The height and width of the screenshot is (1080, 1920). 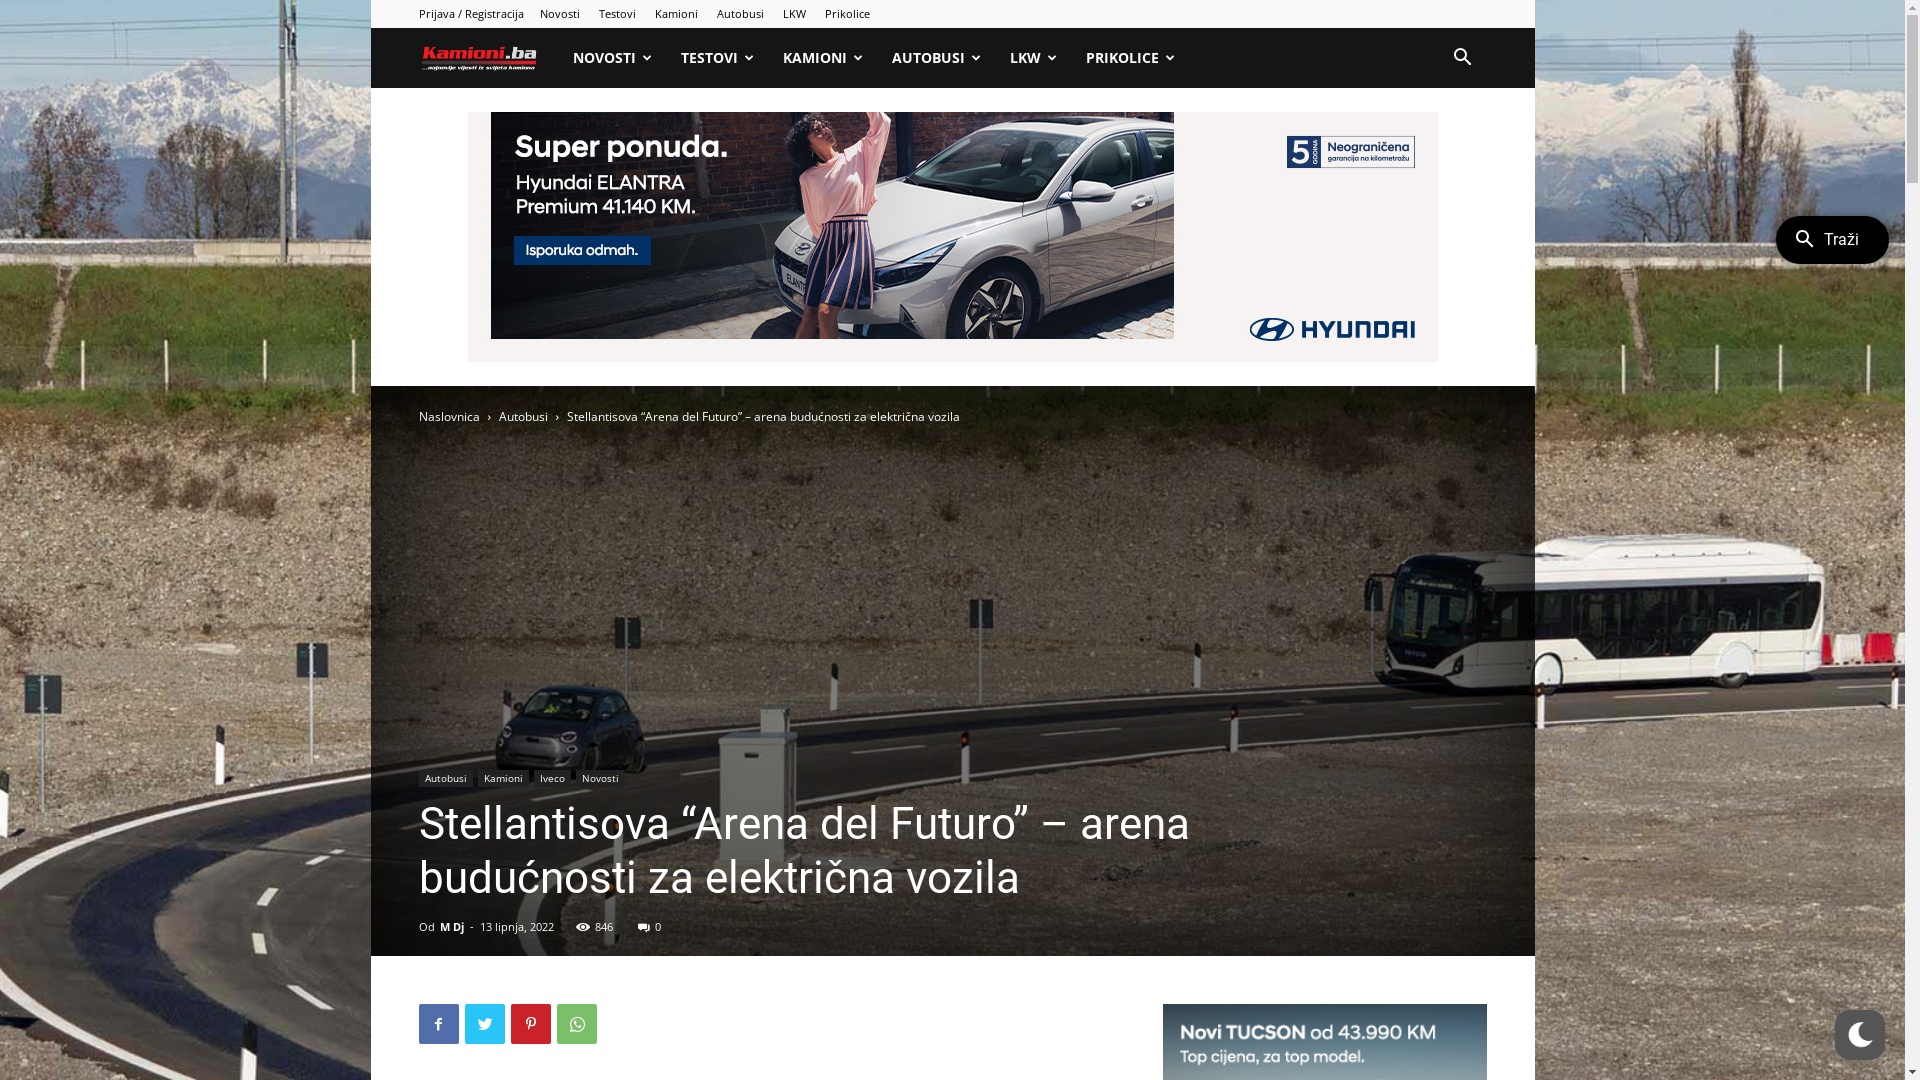 What do you see at coordinates (522, 416) in the screenshot?
I see `Autobusi` at bounding box center [522, 416].